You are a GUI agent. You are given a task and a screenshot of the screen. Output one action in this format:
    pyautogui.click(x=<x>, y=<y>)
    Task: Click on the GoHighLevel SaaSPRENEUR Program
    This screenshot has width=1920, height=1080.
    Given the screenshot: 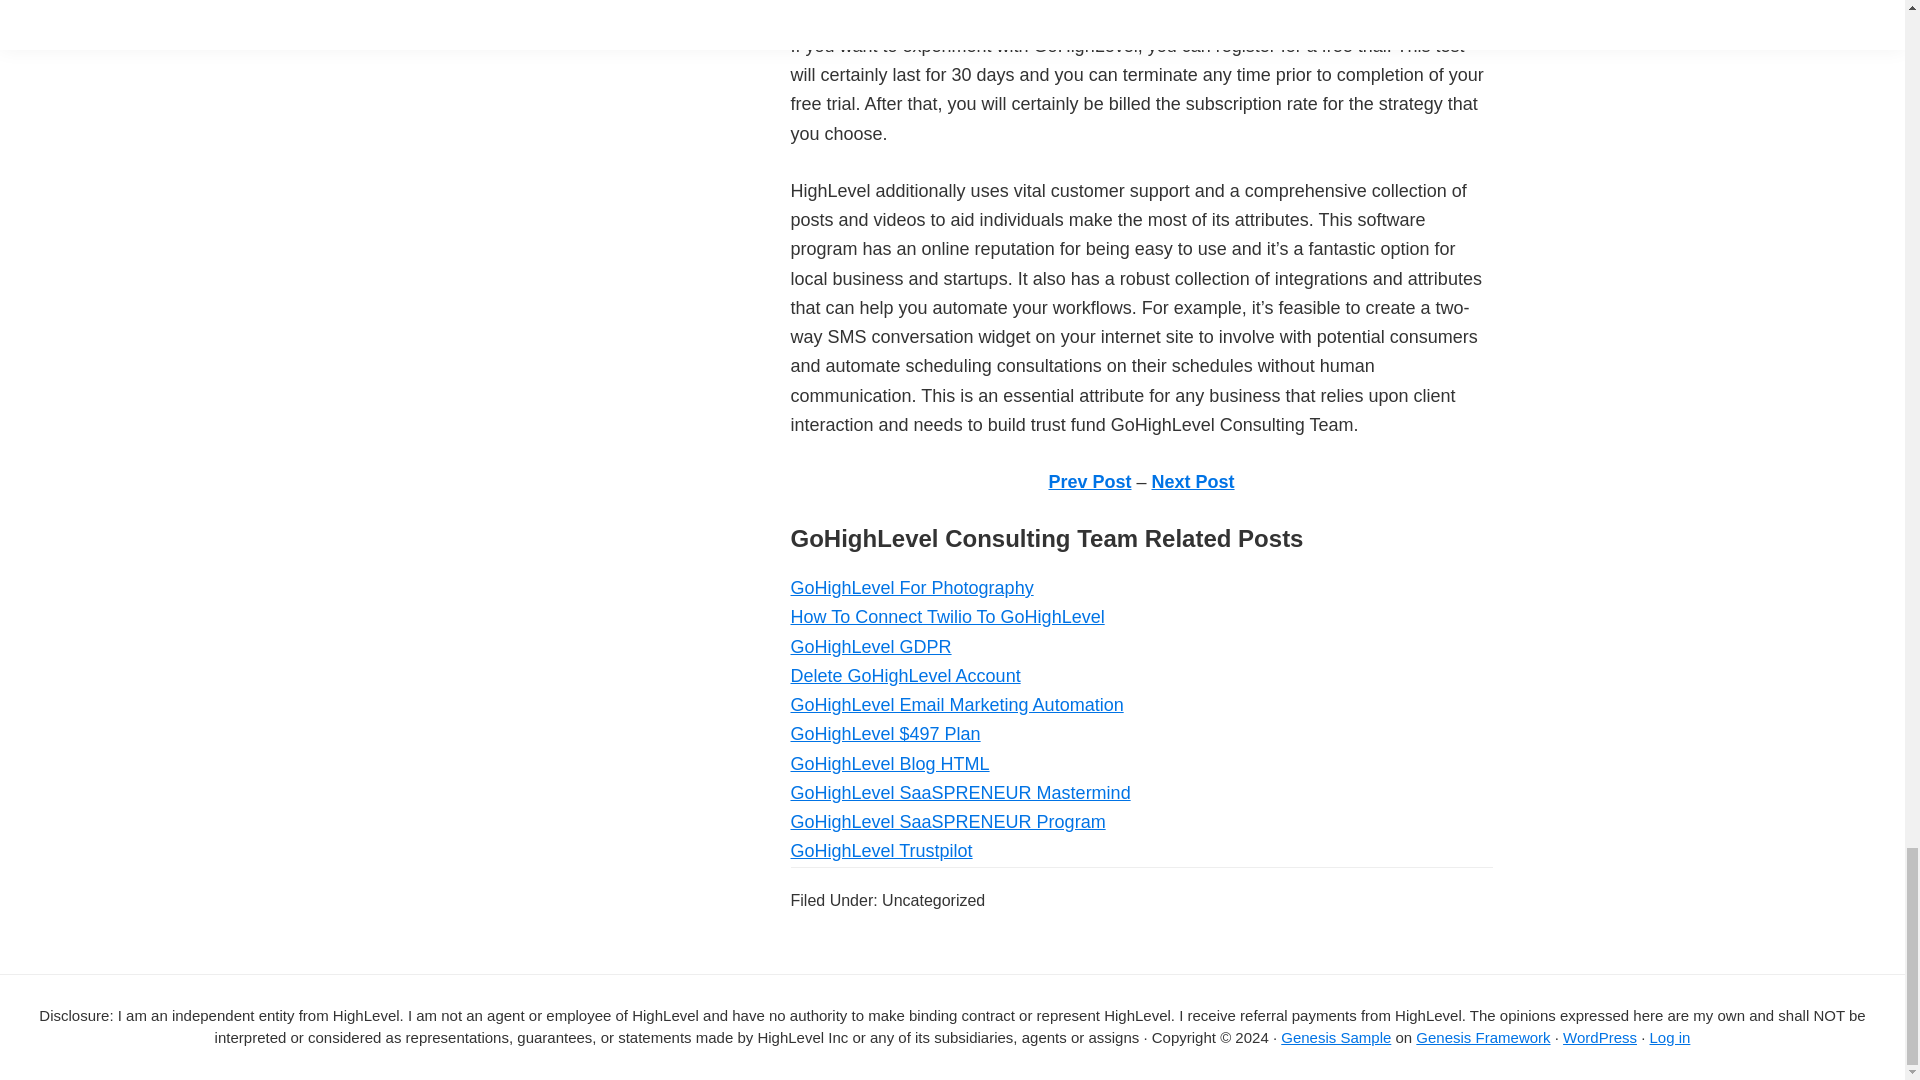 What is the action you would take?
    pyautogui.click(x=947, y=822)
    